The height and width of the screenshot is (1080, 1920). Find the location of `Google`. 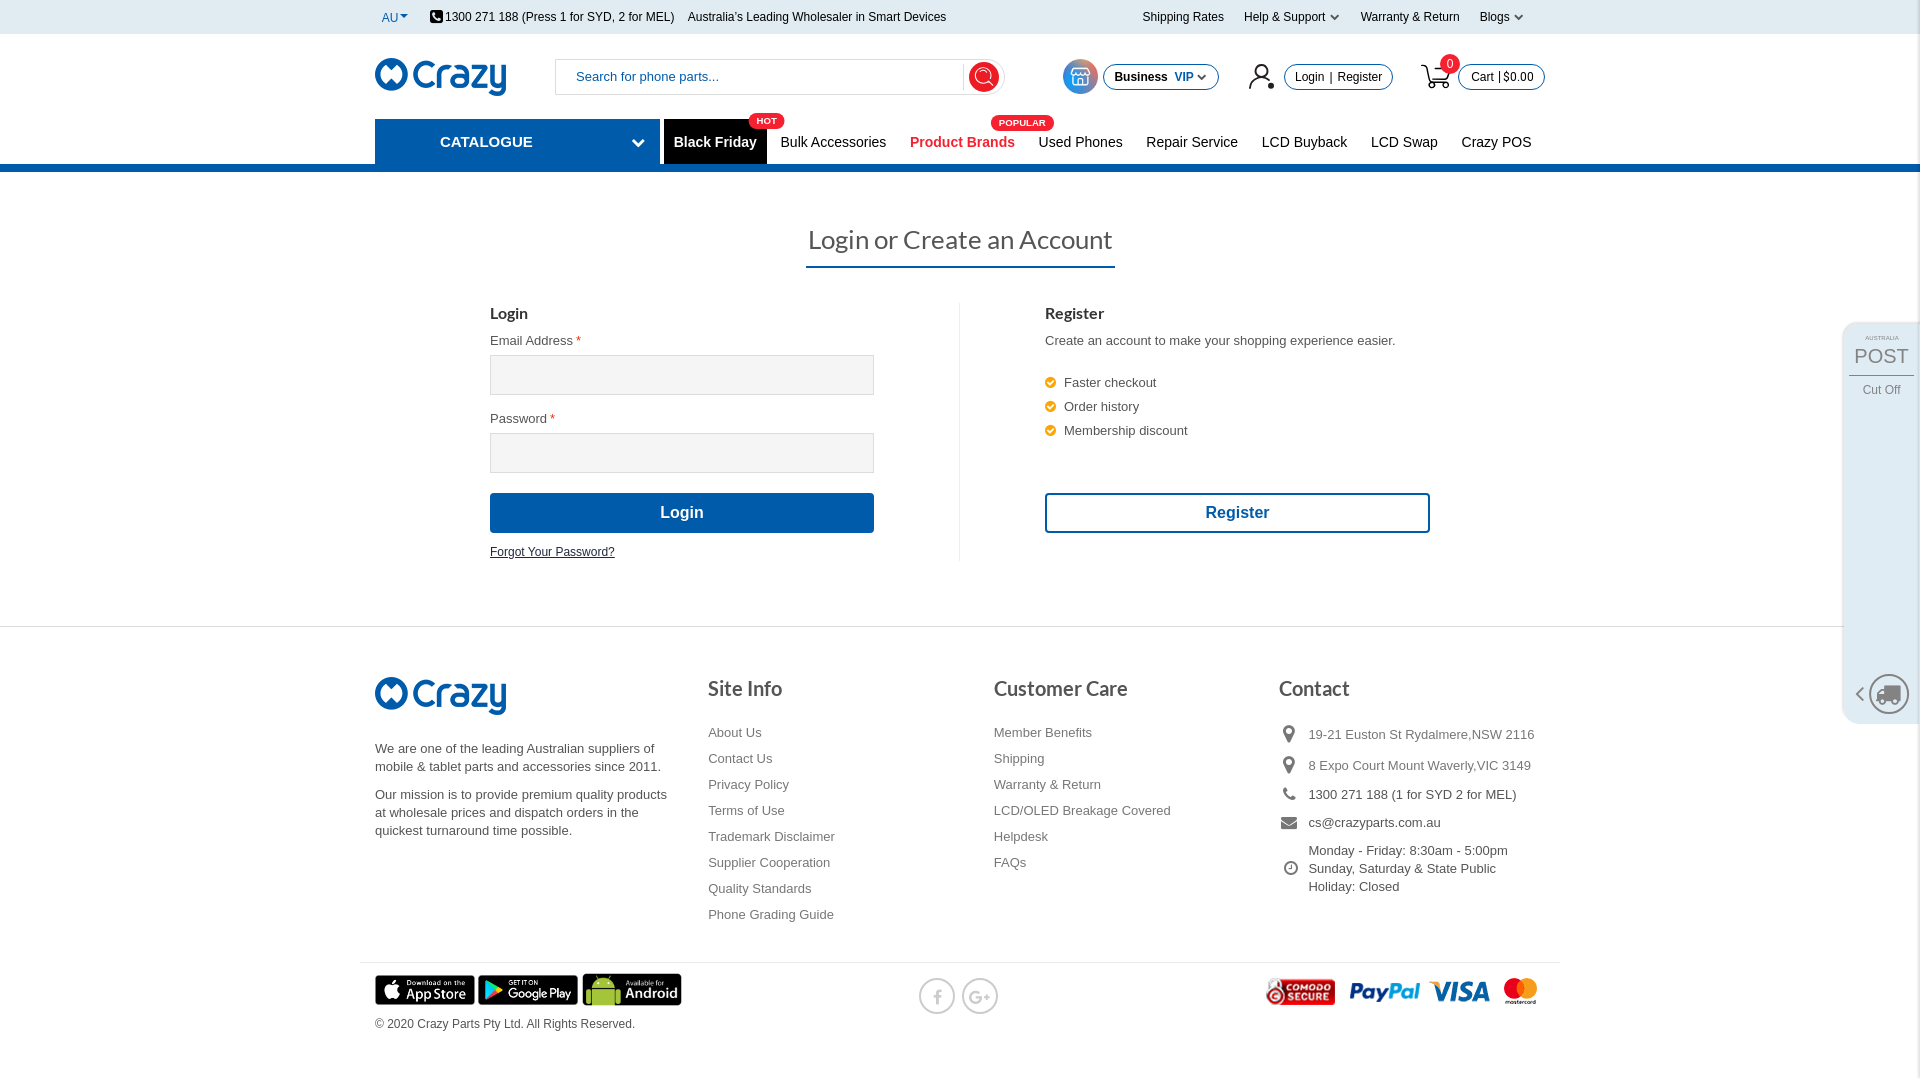

Google is located at coordinates (980, 996).